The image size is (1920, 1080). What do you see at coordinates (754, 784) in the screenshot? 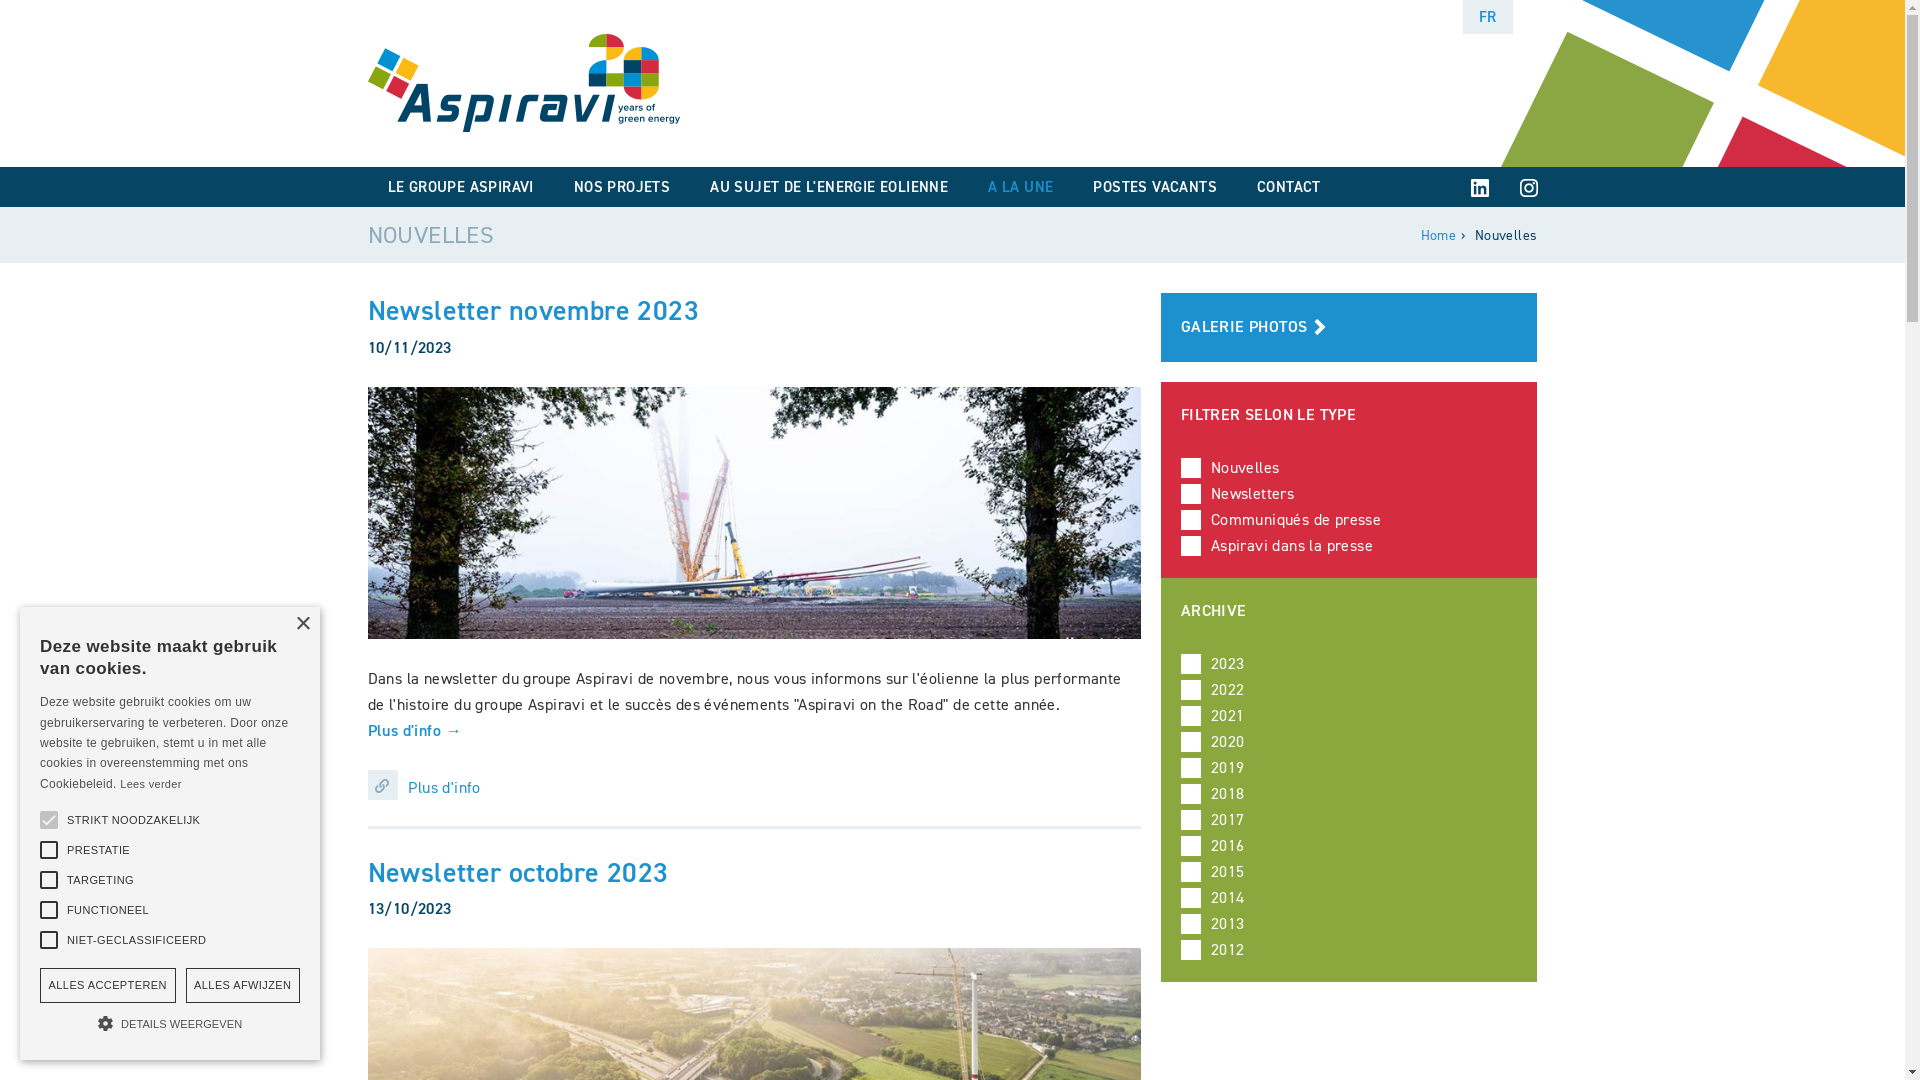
I see `Plus d'info` at bounding box center [754, 784].